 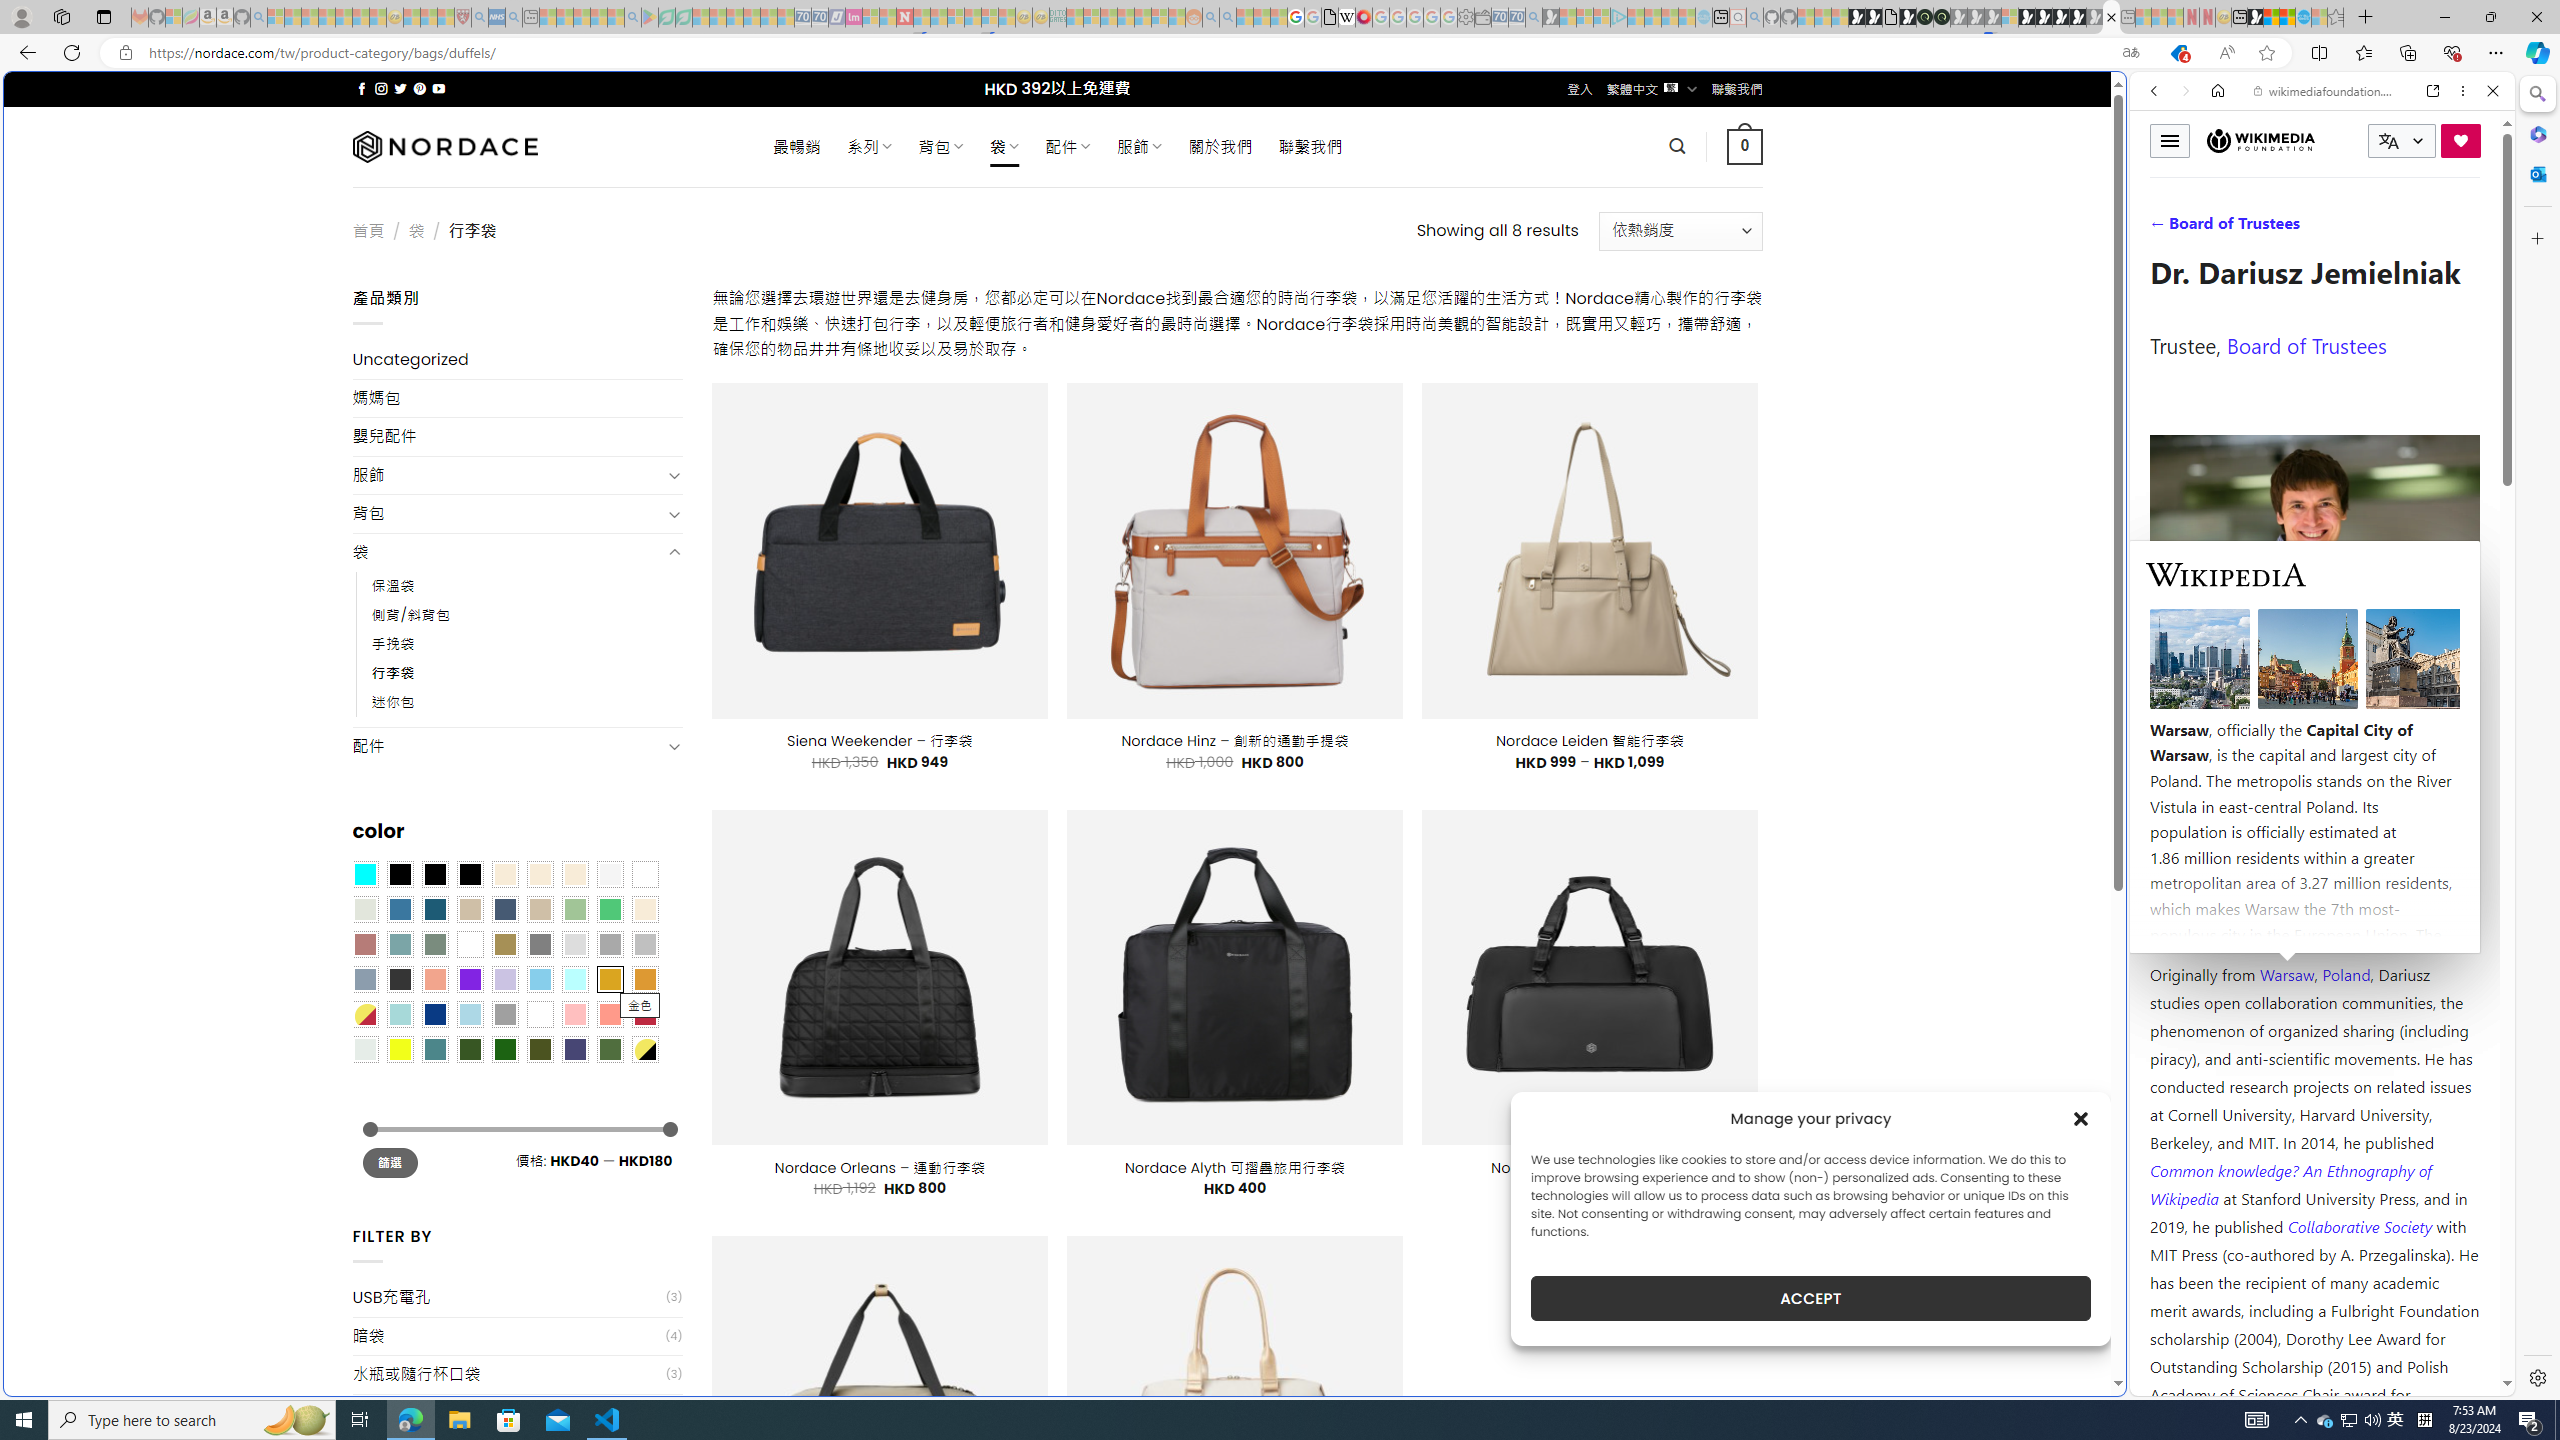 I want to click on WEB  , so click(x=2163, y=229).